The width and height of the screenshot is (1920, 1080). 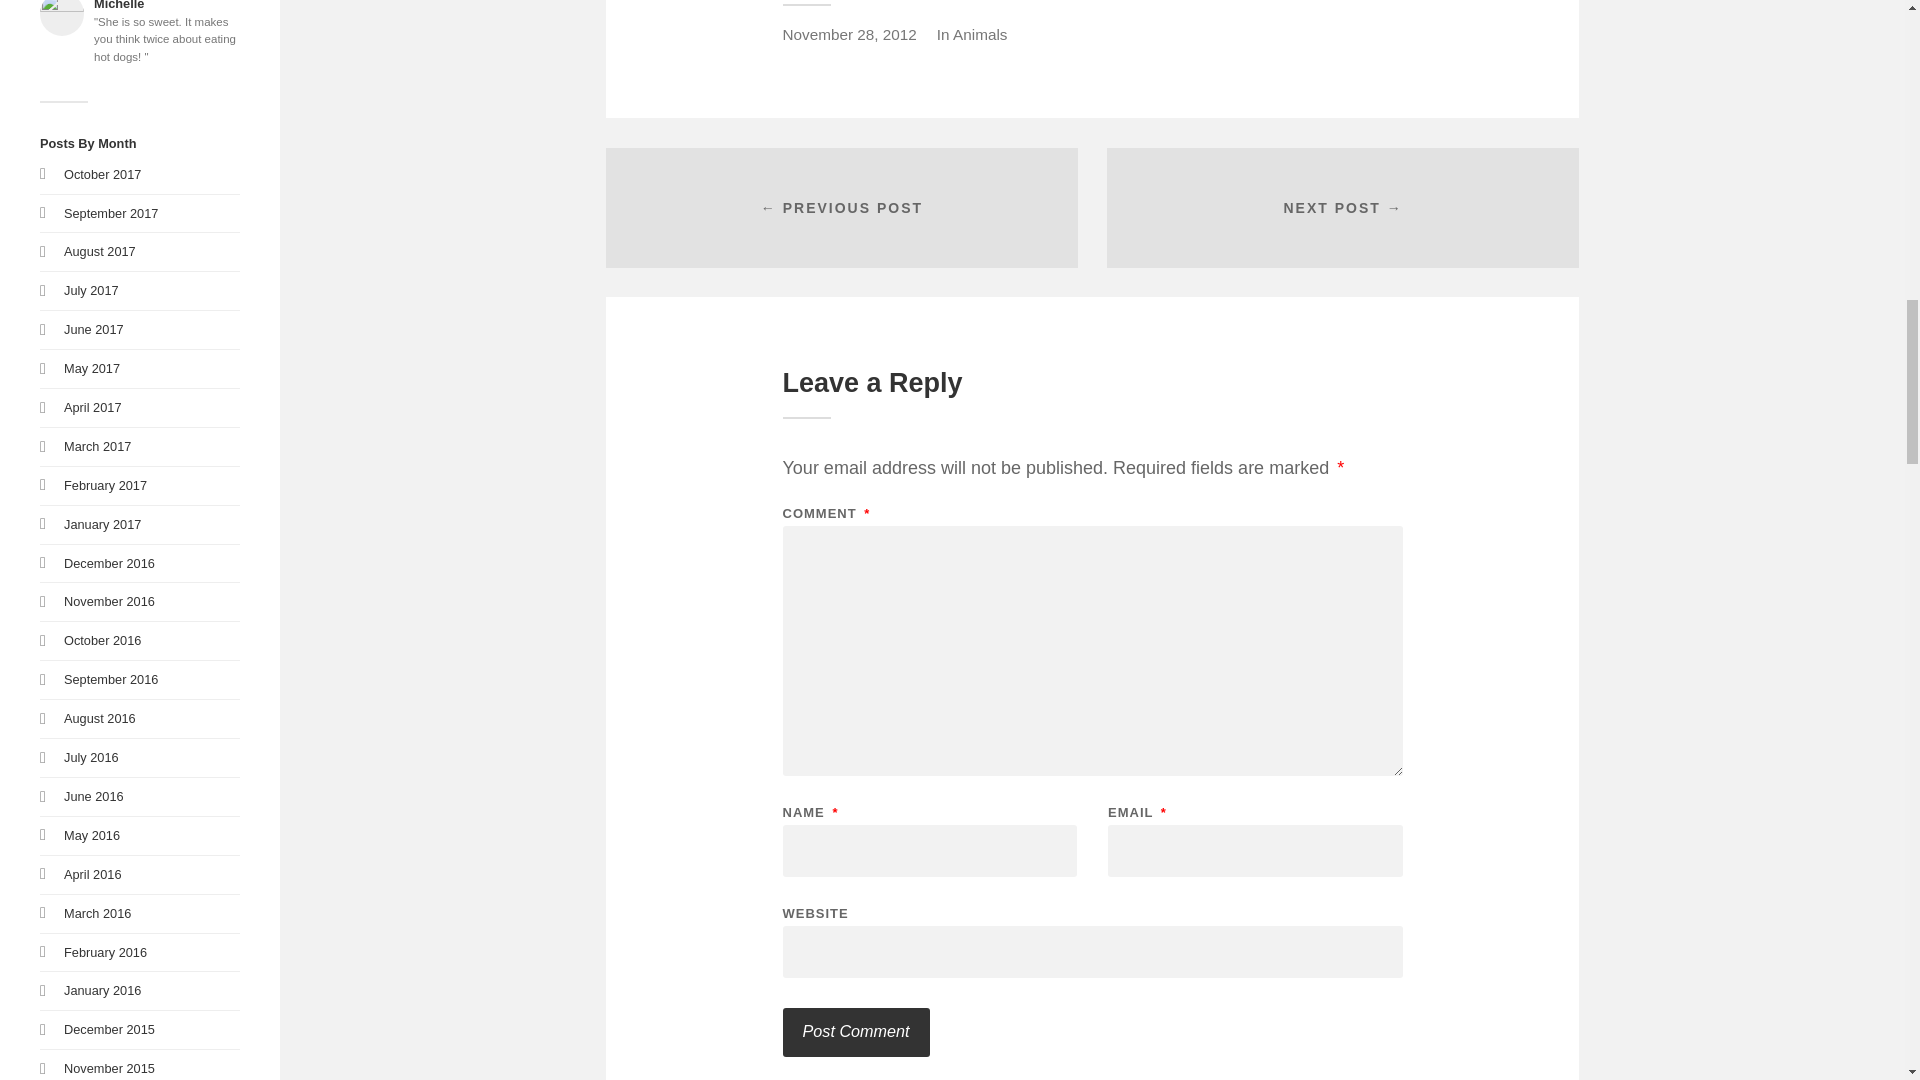 I want to click on March 2017, so click(x=96, y=446).